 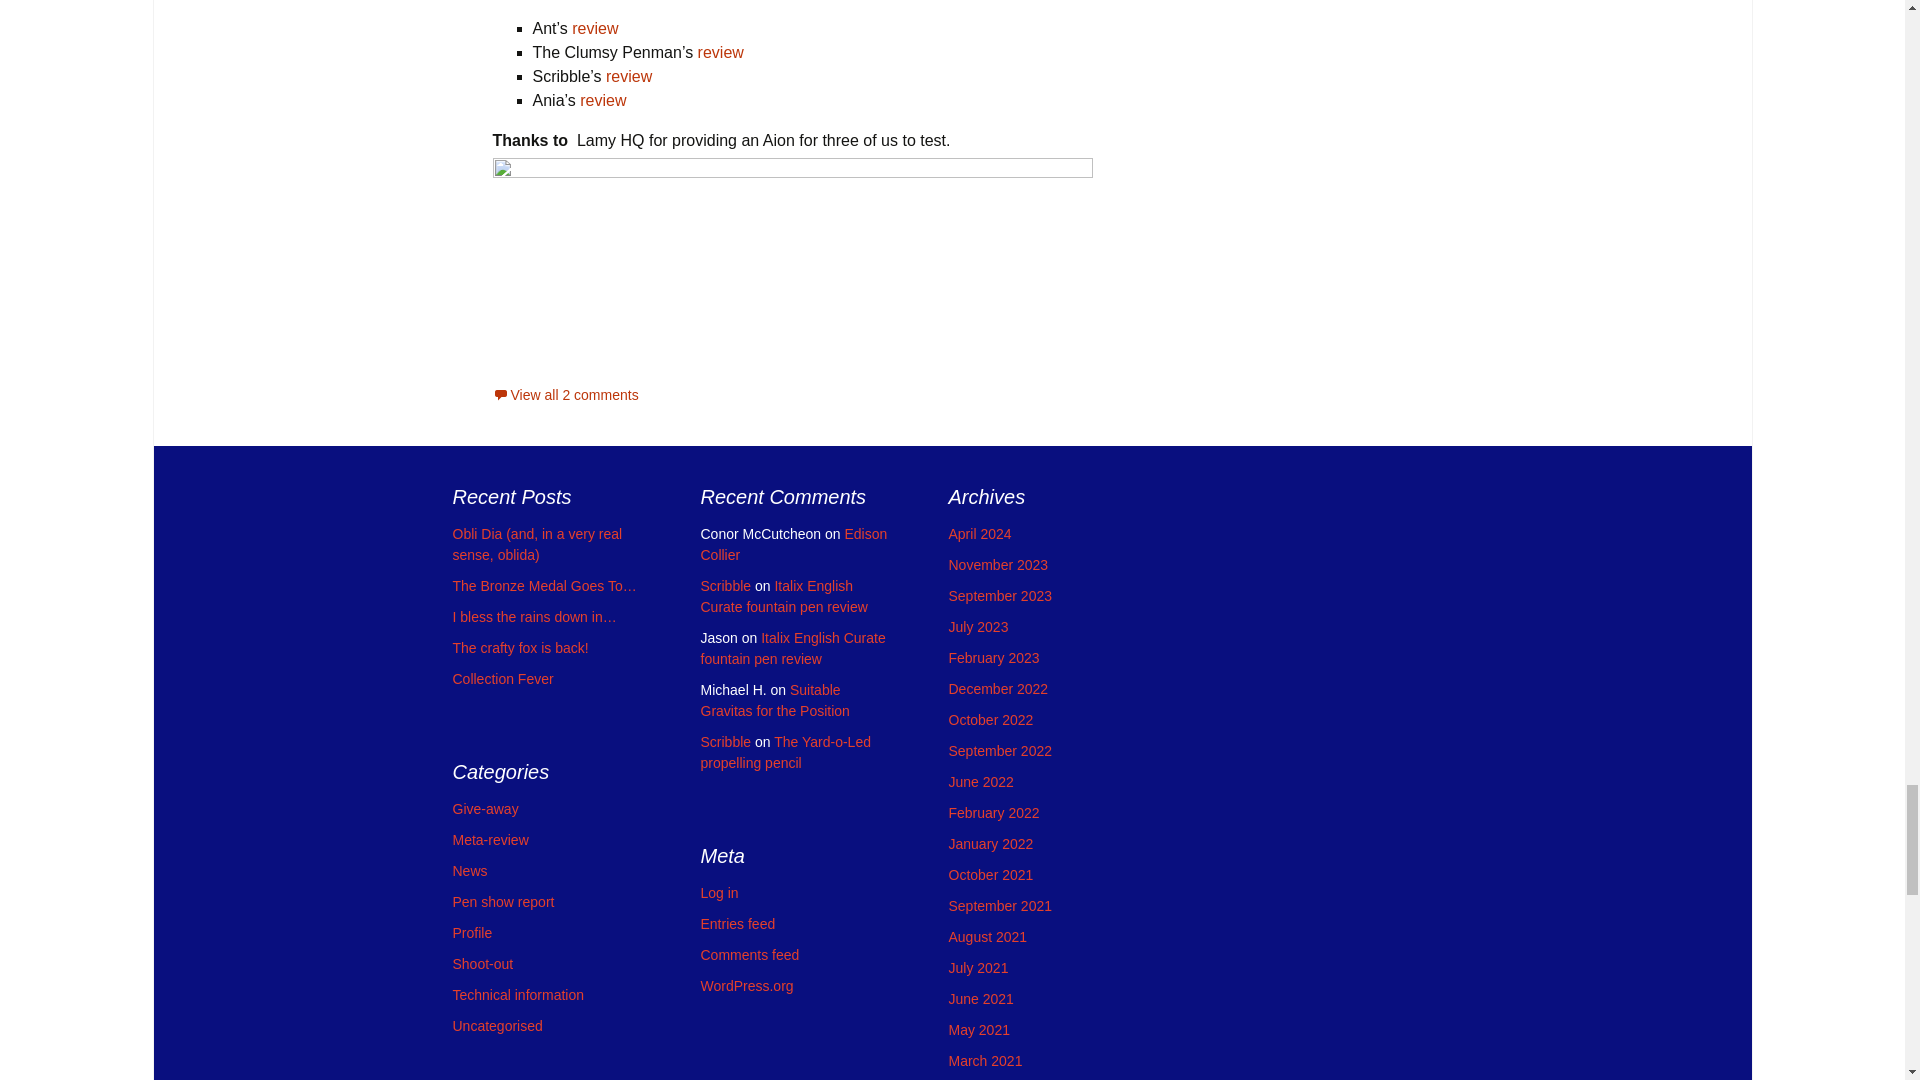 What do you see at coordinates (595, 28) in the screenshot?
I see `review` at bounding box center [595, 28].